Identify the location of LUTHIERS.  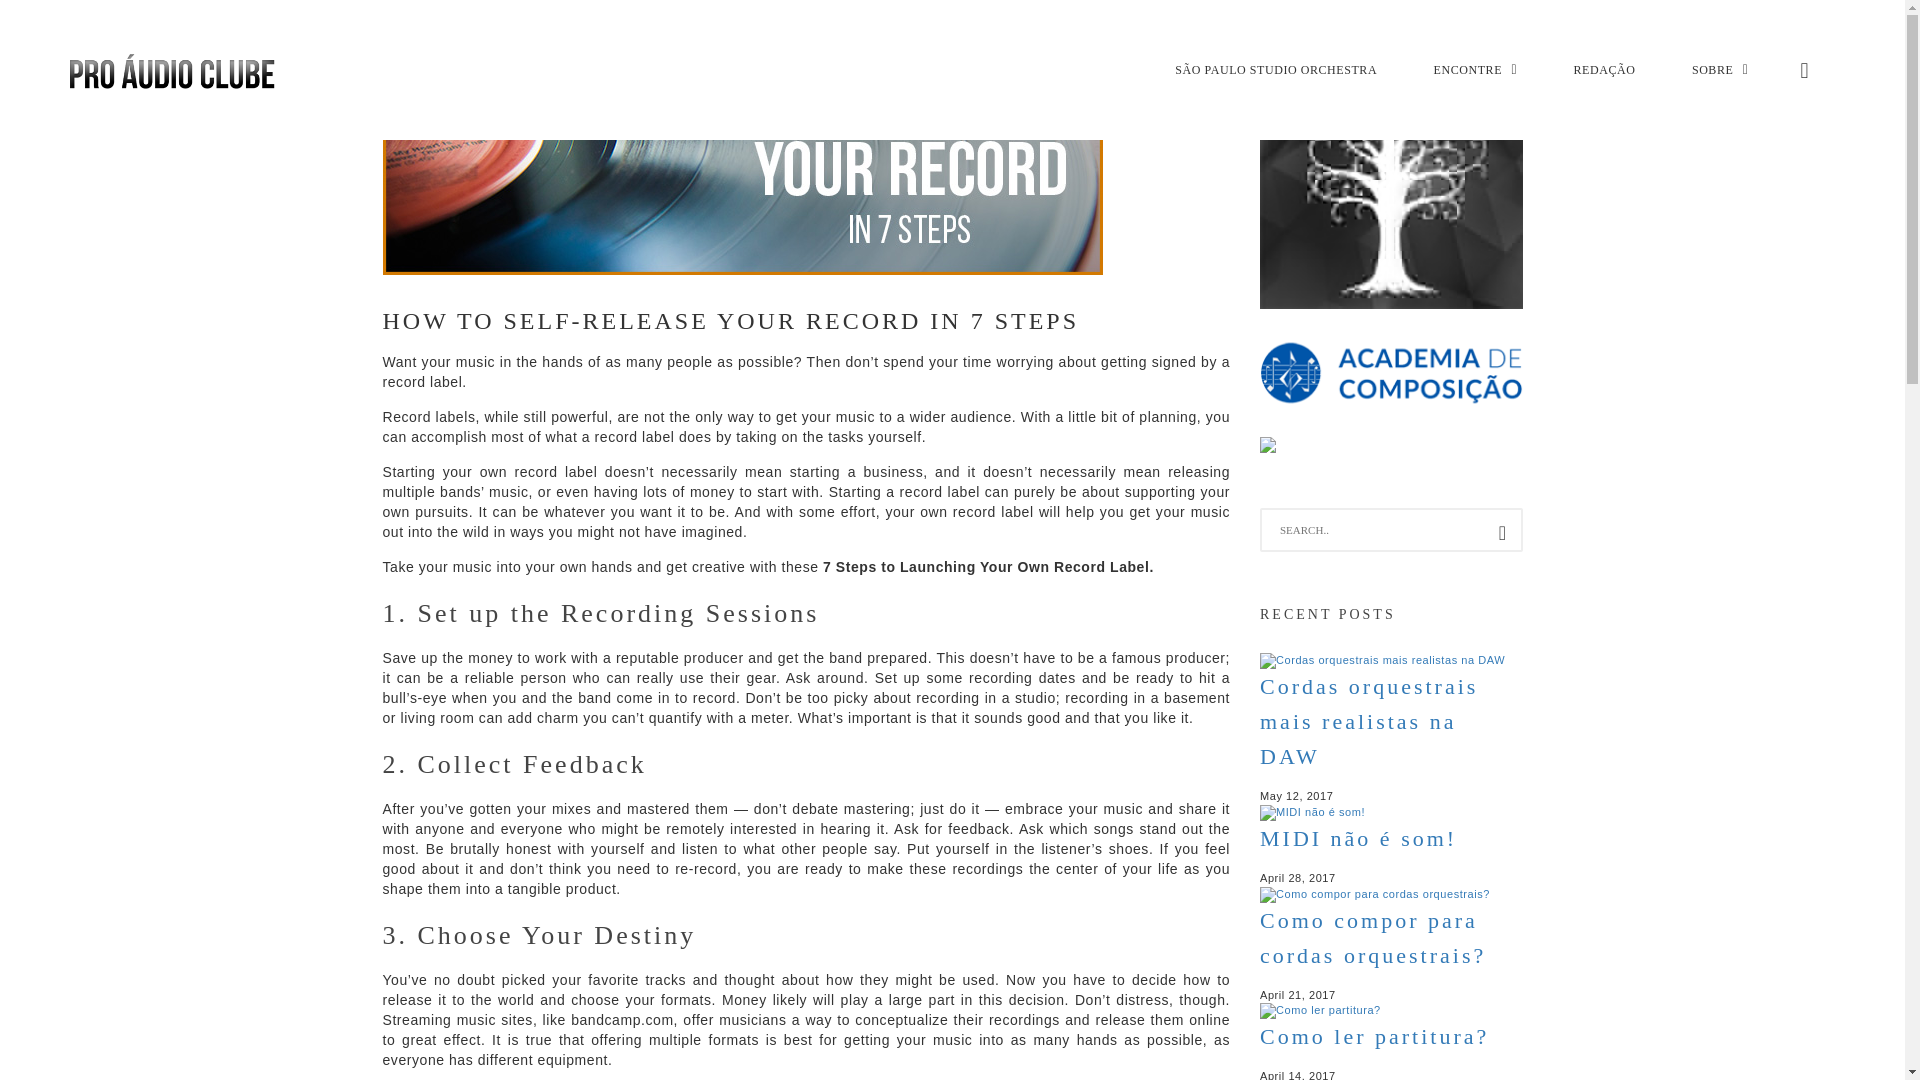
(1532, 518).